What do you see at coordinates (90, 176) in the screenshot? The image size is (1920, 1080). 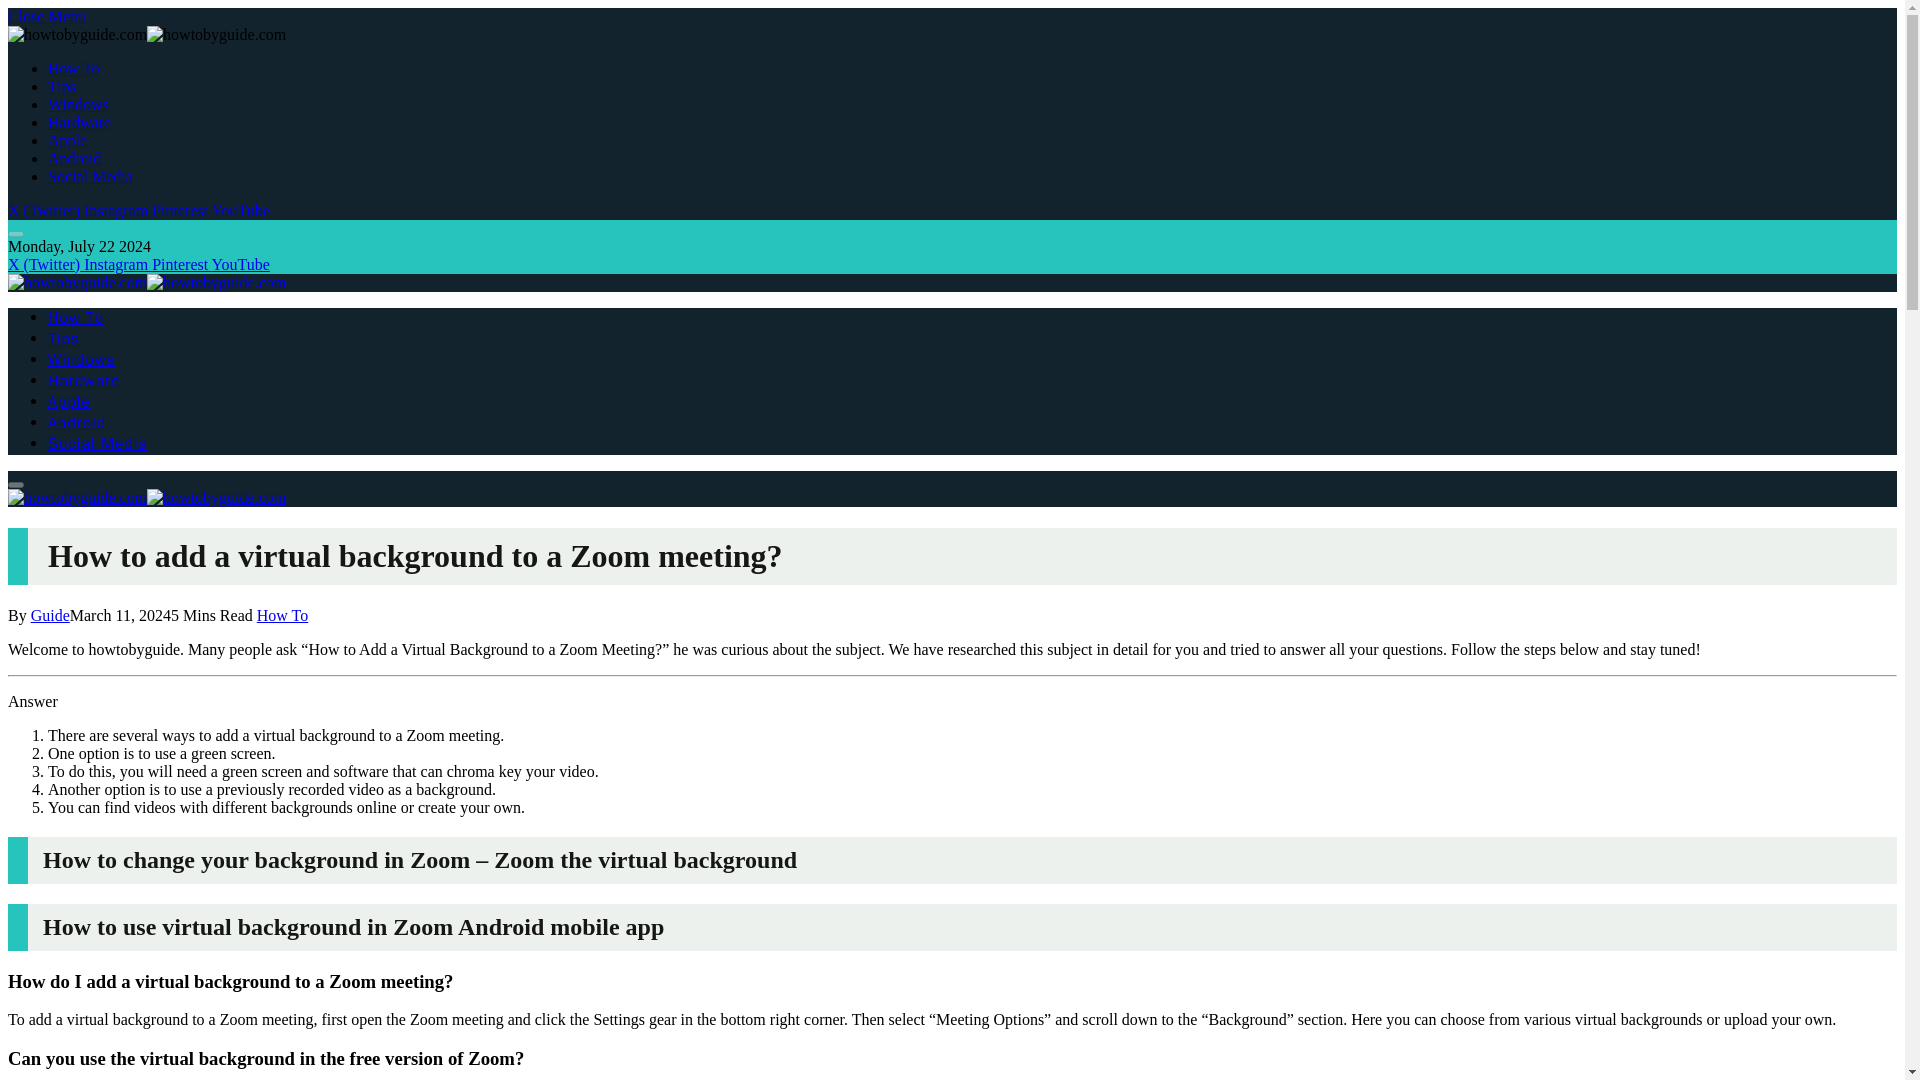 I see `Social Media` at bounding box center [90, 176].